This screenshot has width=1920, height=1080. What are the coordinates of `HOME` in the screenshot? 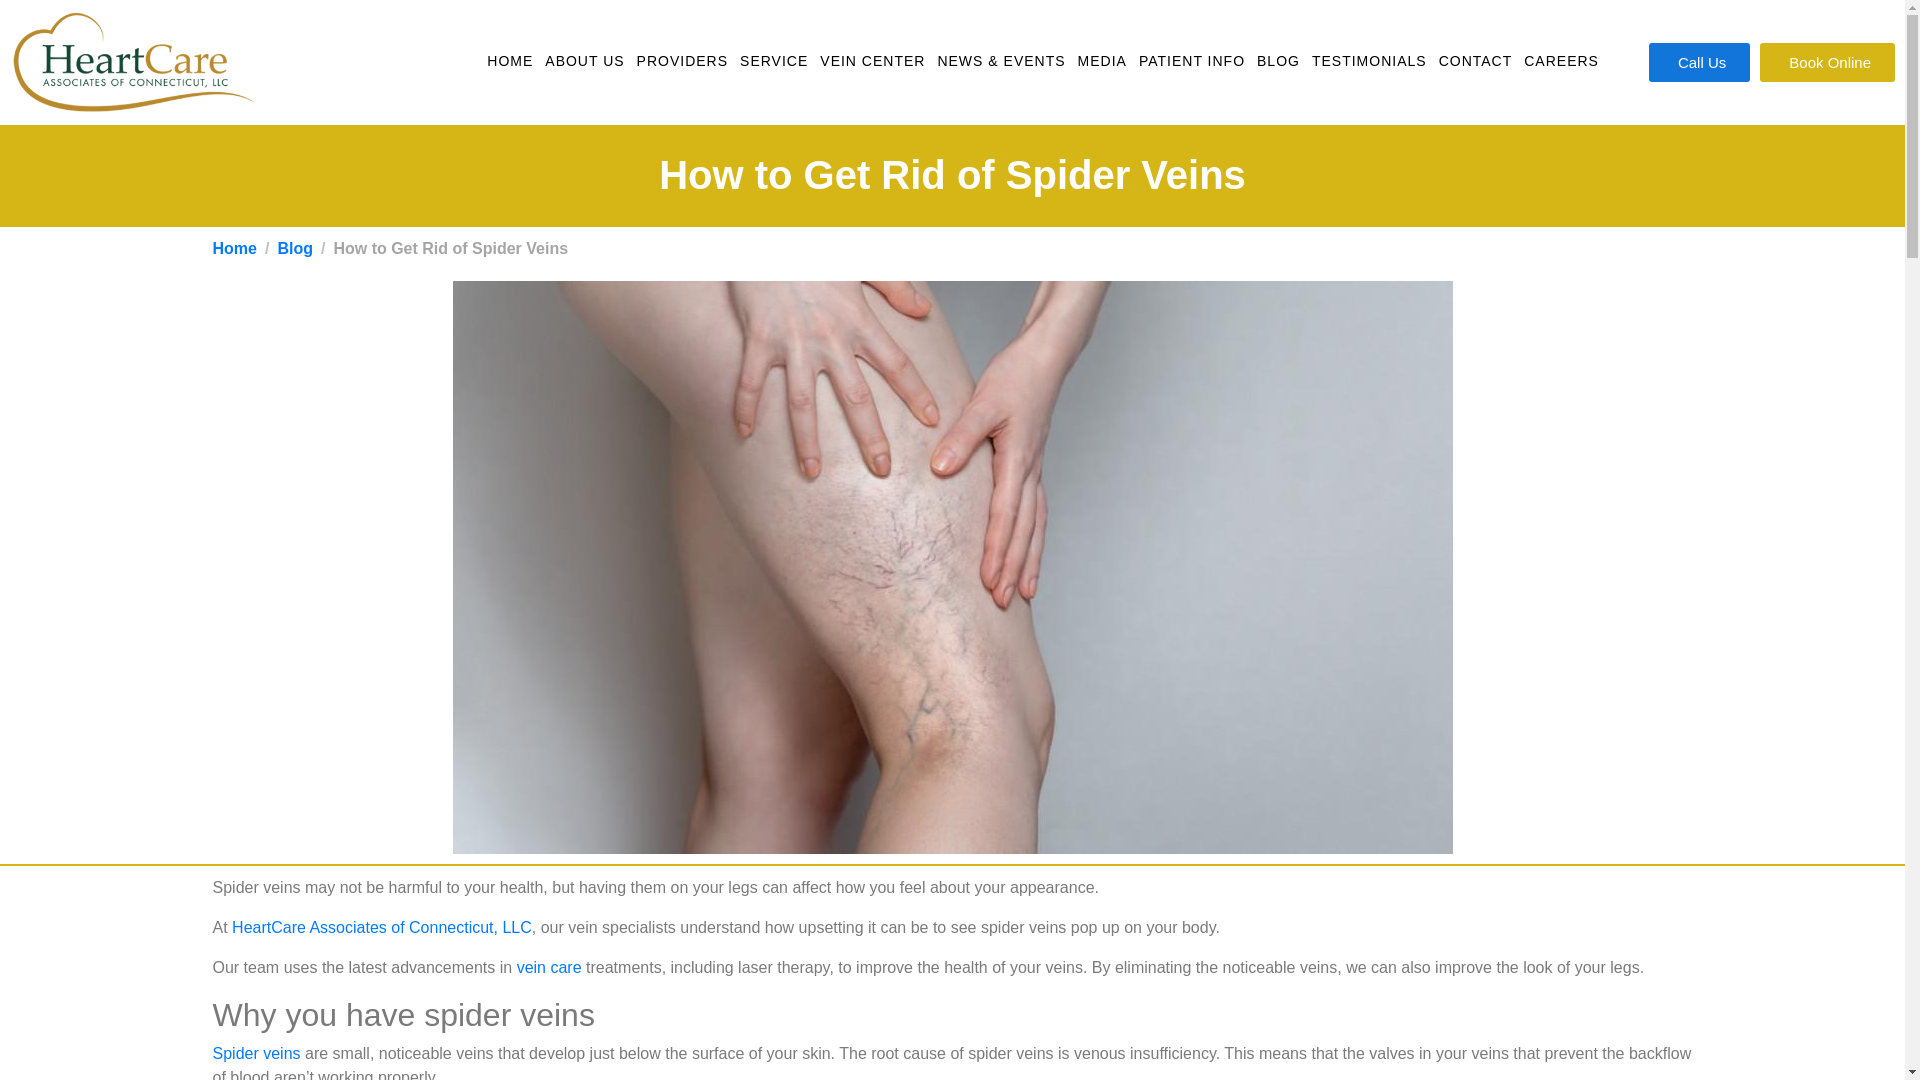 It's located at (510, 62).